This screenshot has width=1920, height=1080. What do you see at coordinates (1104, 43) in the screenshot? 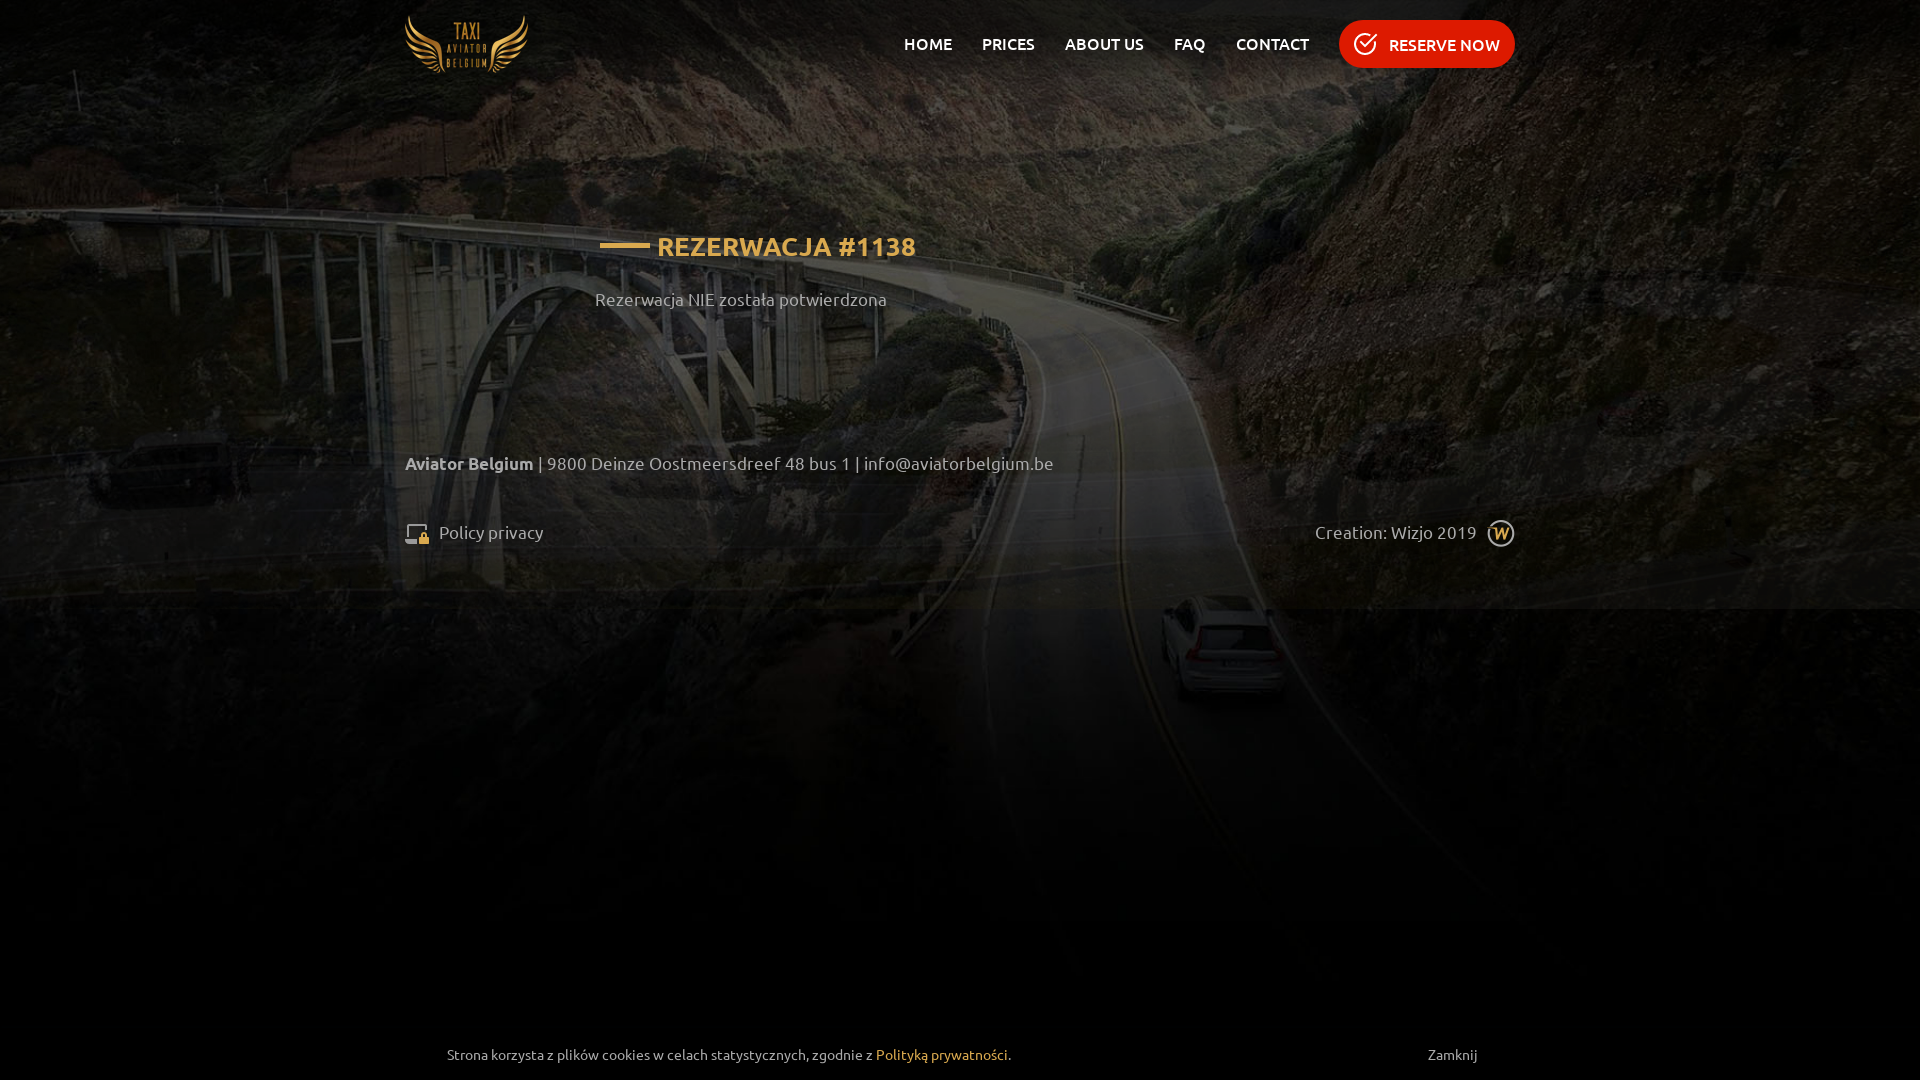
I see `ABOUT US` at bounding box center [1104, 43].